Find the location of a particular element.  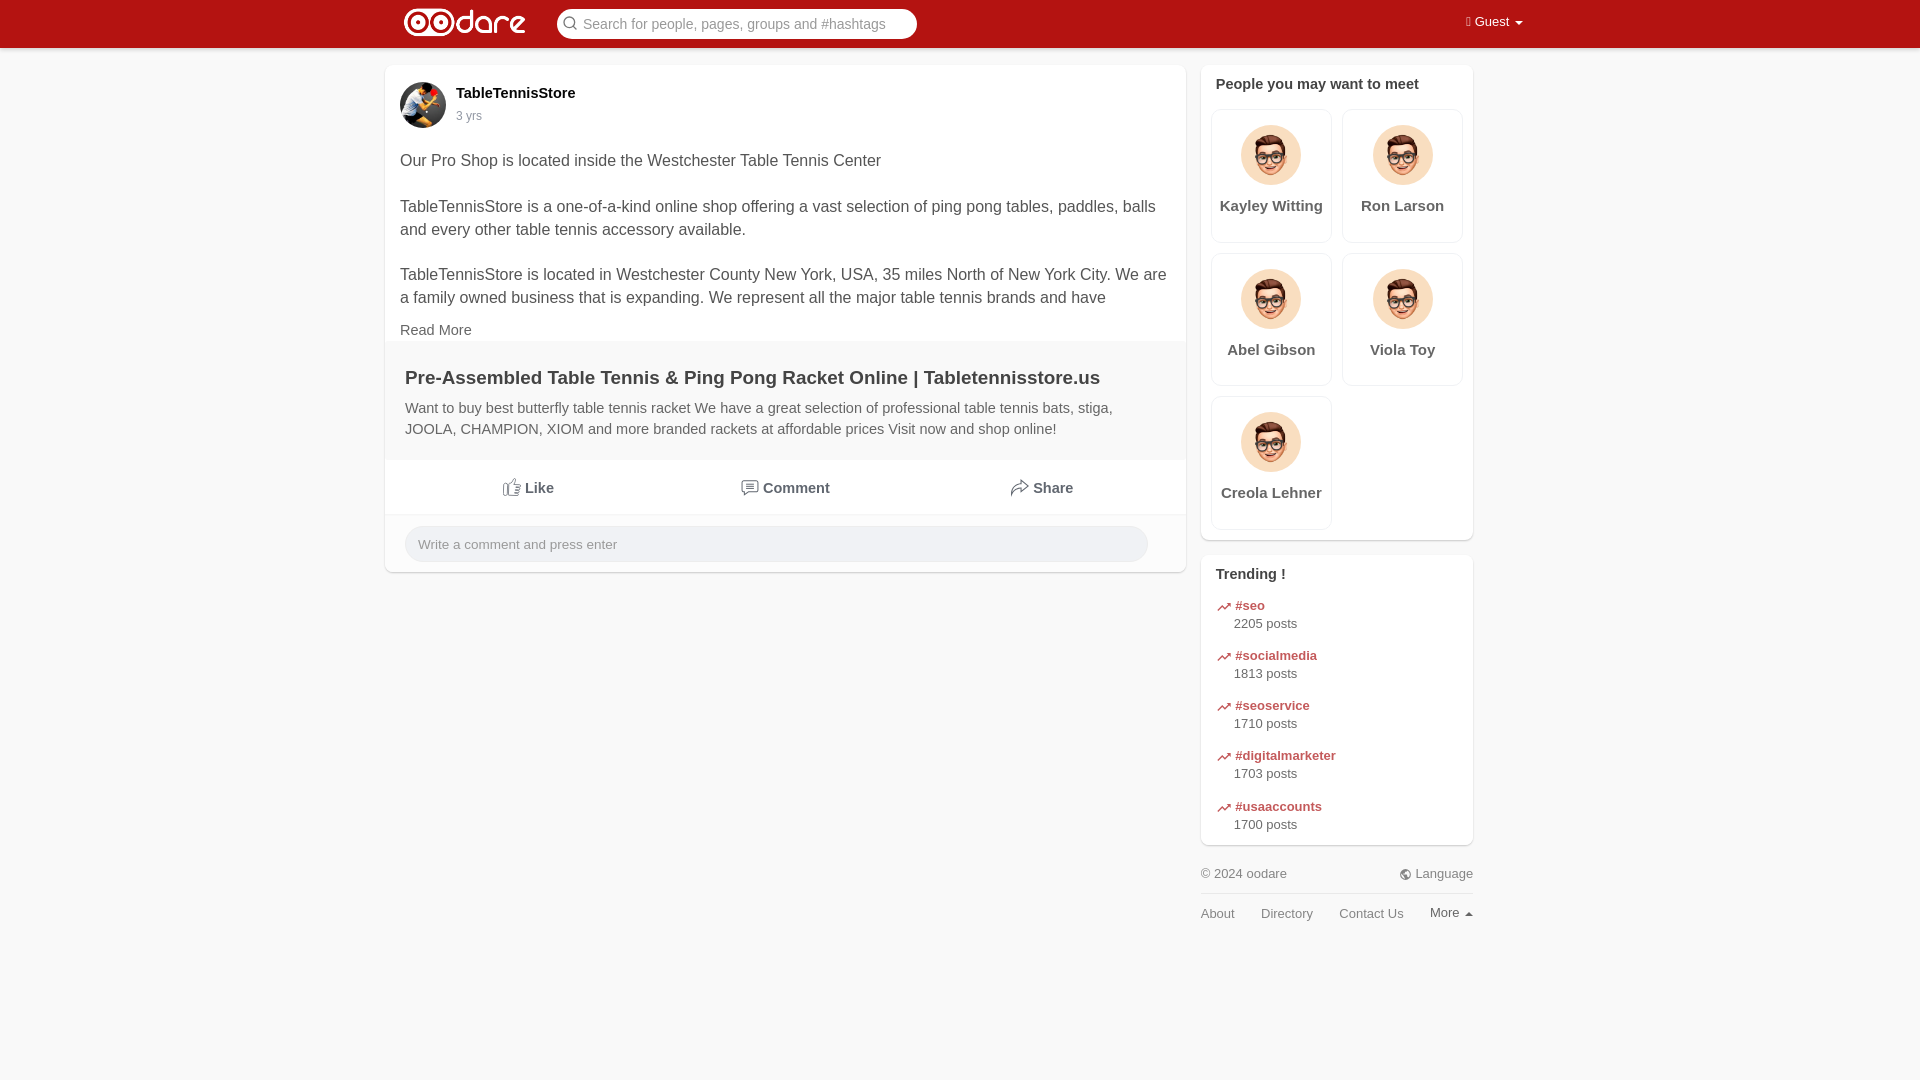

Guest is located at coordinates (1494, 22).